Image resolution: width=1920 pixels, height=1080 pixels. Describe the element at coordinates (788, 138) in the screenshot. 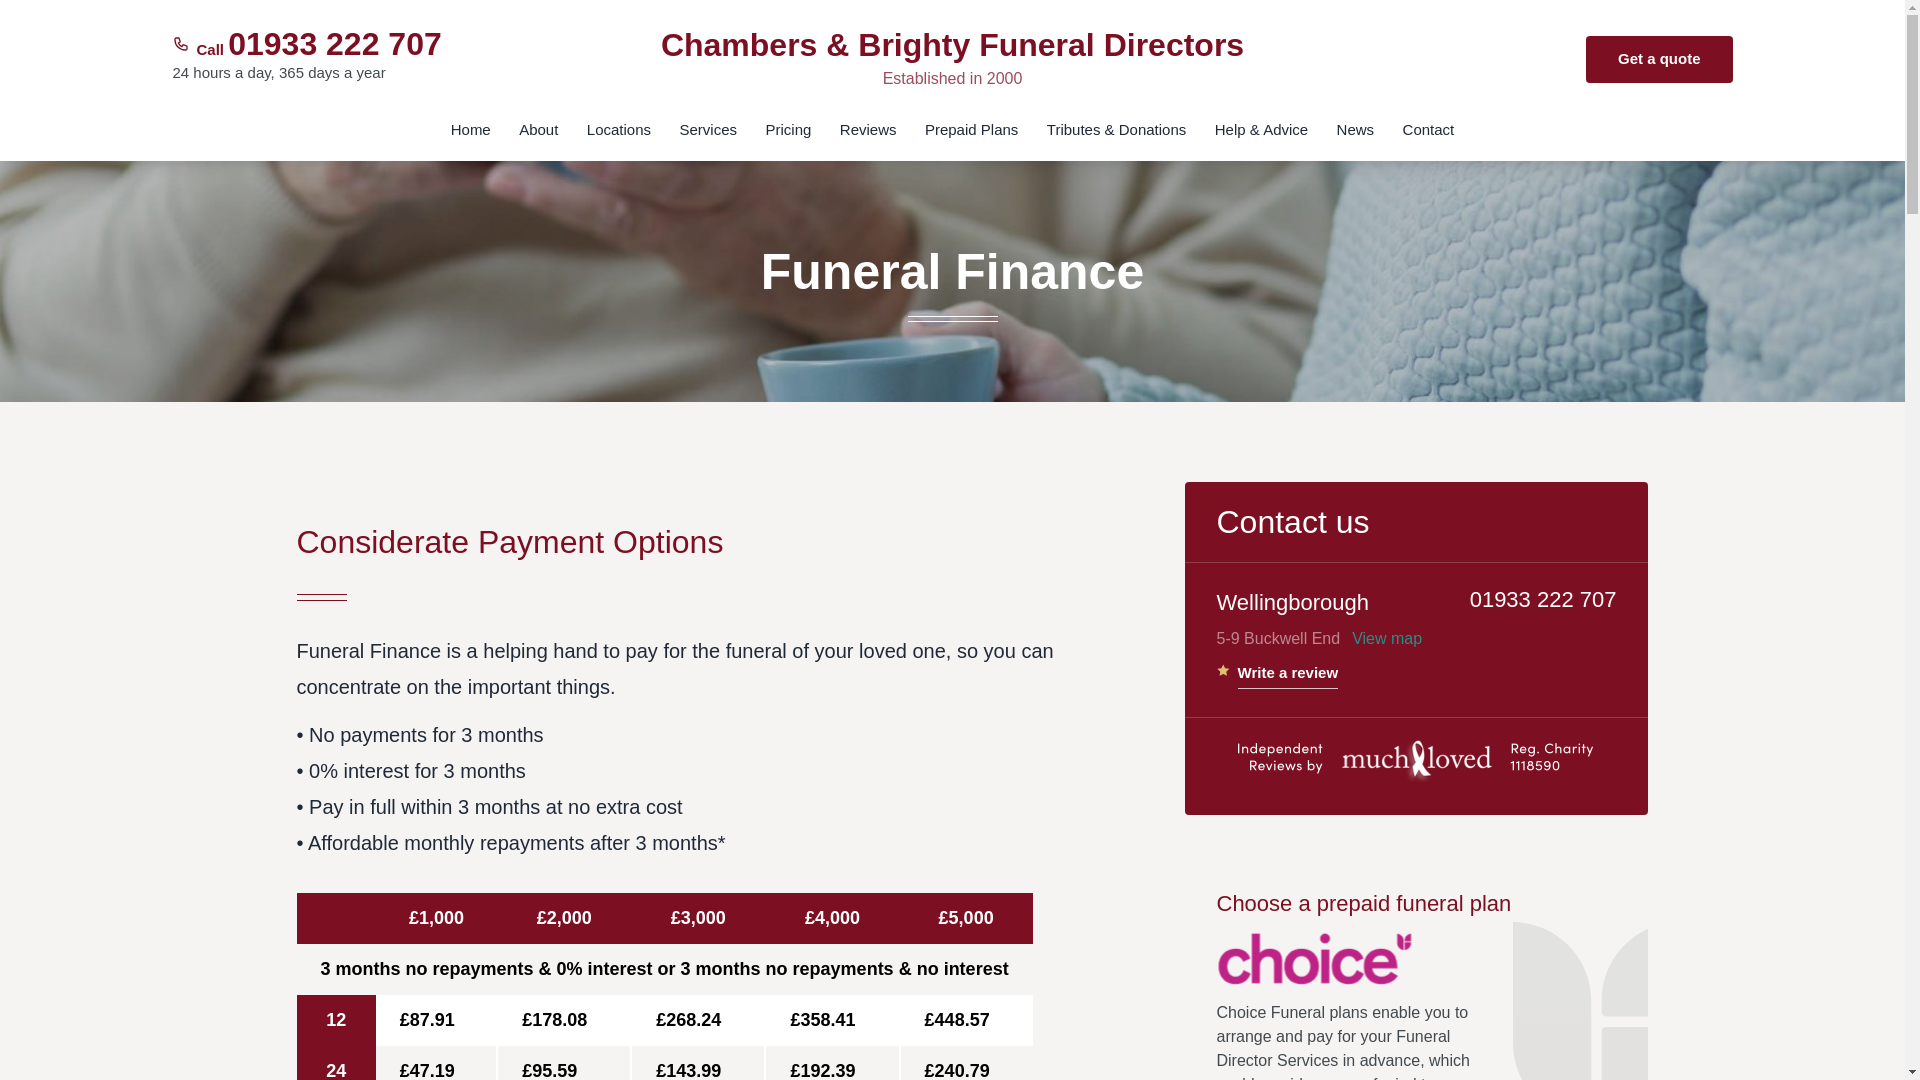

I see `Pricing` at that location.